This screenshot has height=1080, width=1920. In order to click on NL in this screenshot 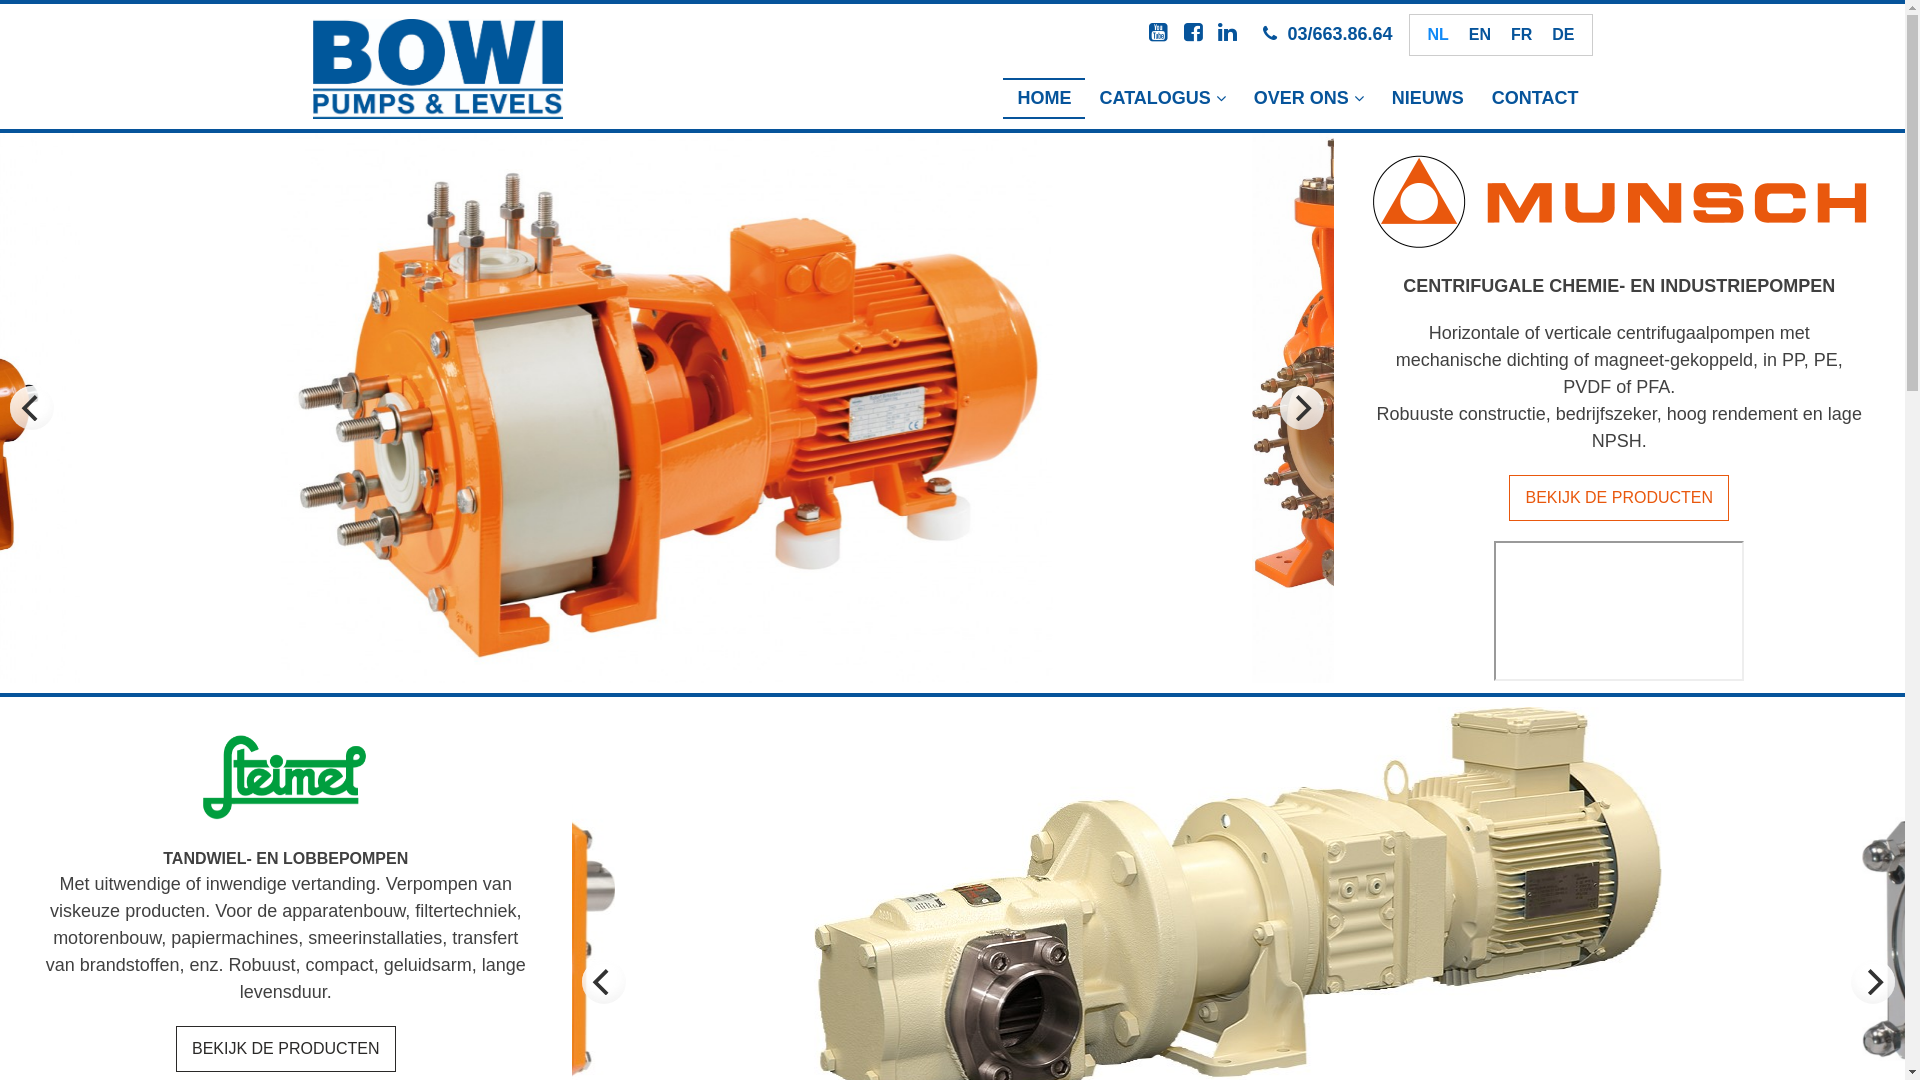, I will do `click(1438, 35)`.